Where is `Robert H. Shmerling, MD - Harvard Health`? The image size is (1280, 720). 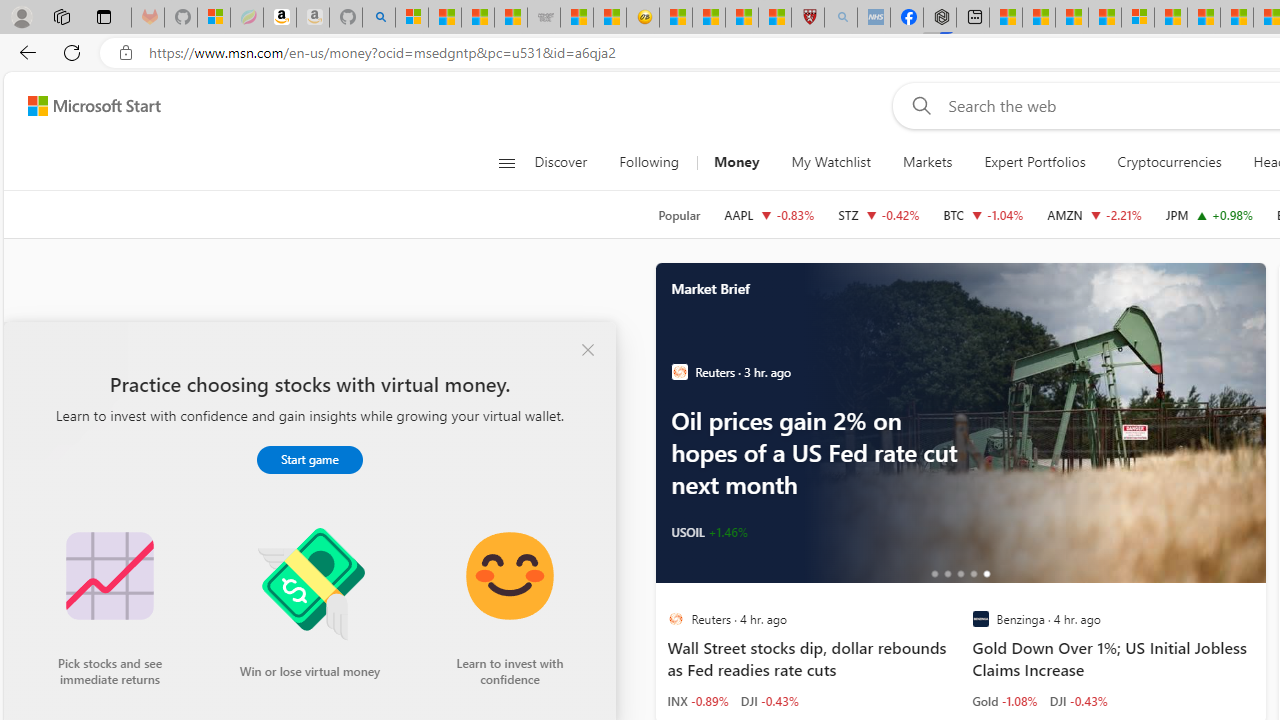 Robert H. Shmerling, MD - Harvard Health is located at coordinates (808, 18).